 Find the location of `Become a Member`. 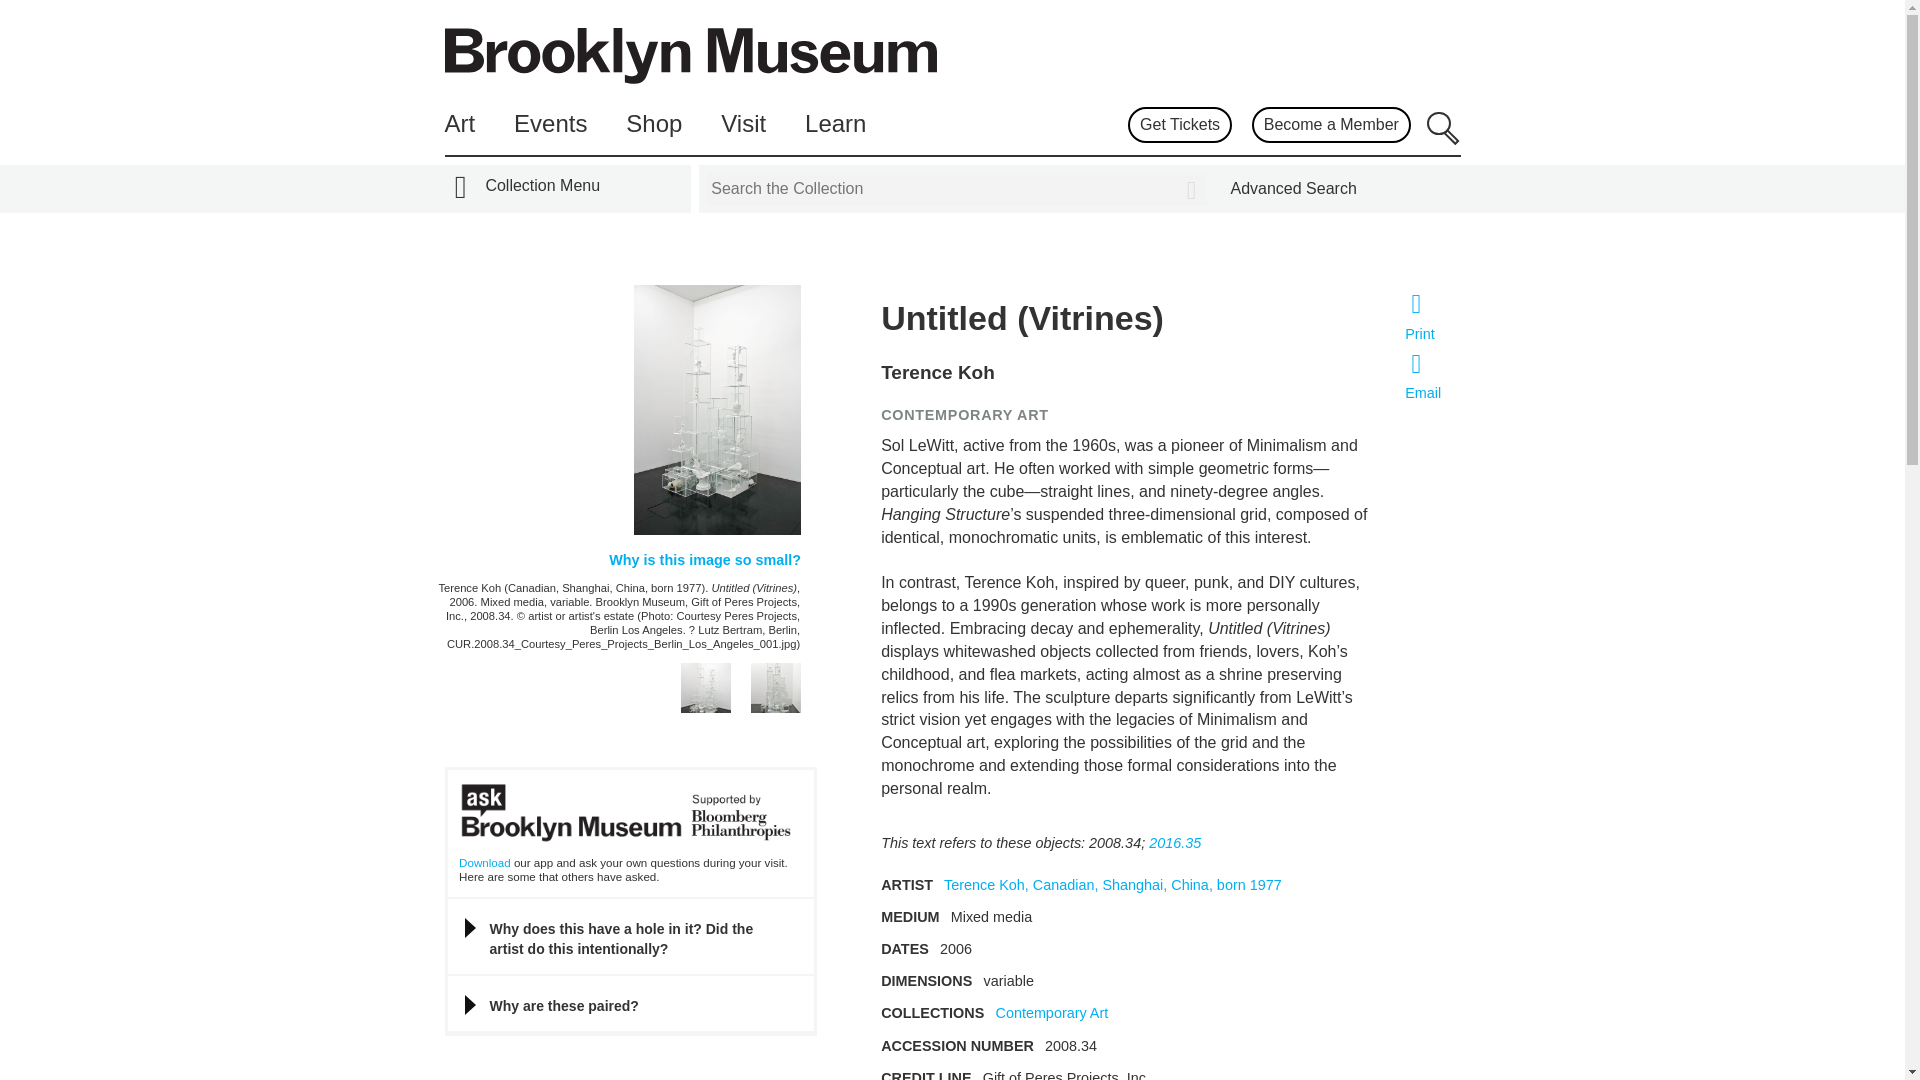

Become a Member is located at coordinates (1330, 124).